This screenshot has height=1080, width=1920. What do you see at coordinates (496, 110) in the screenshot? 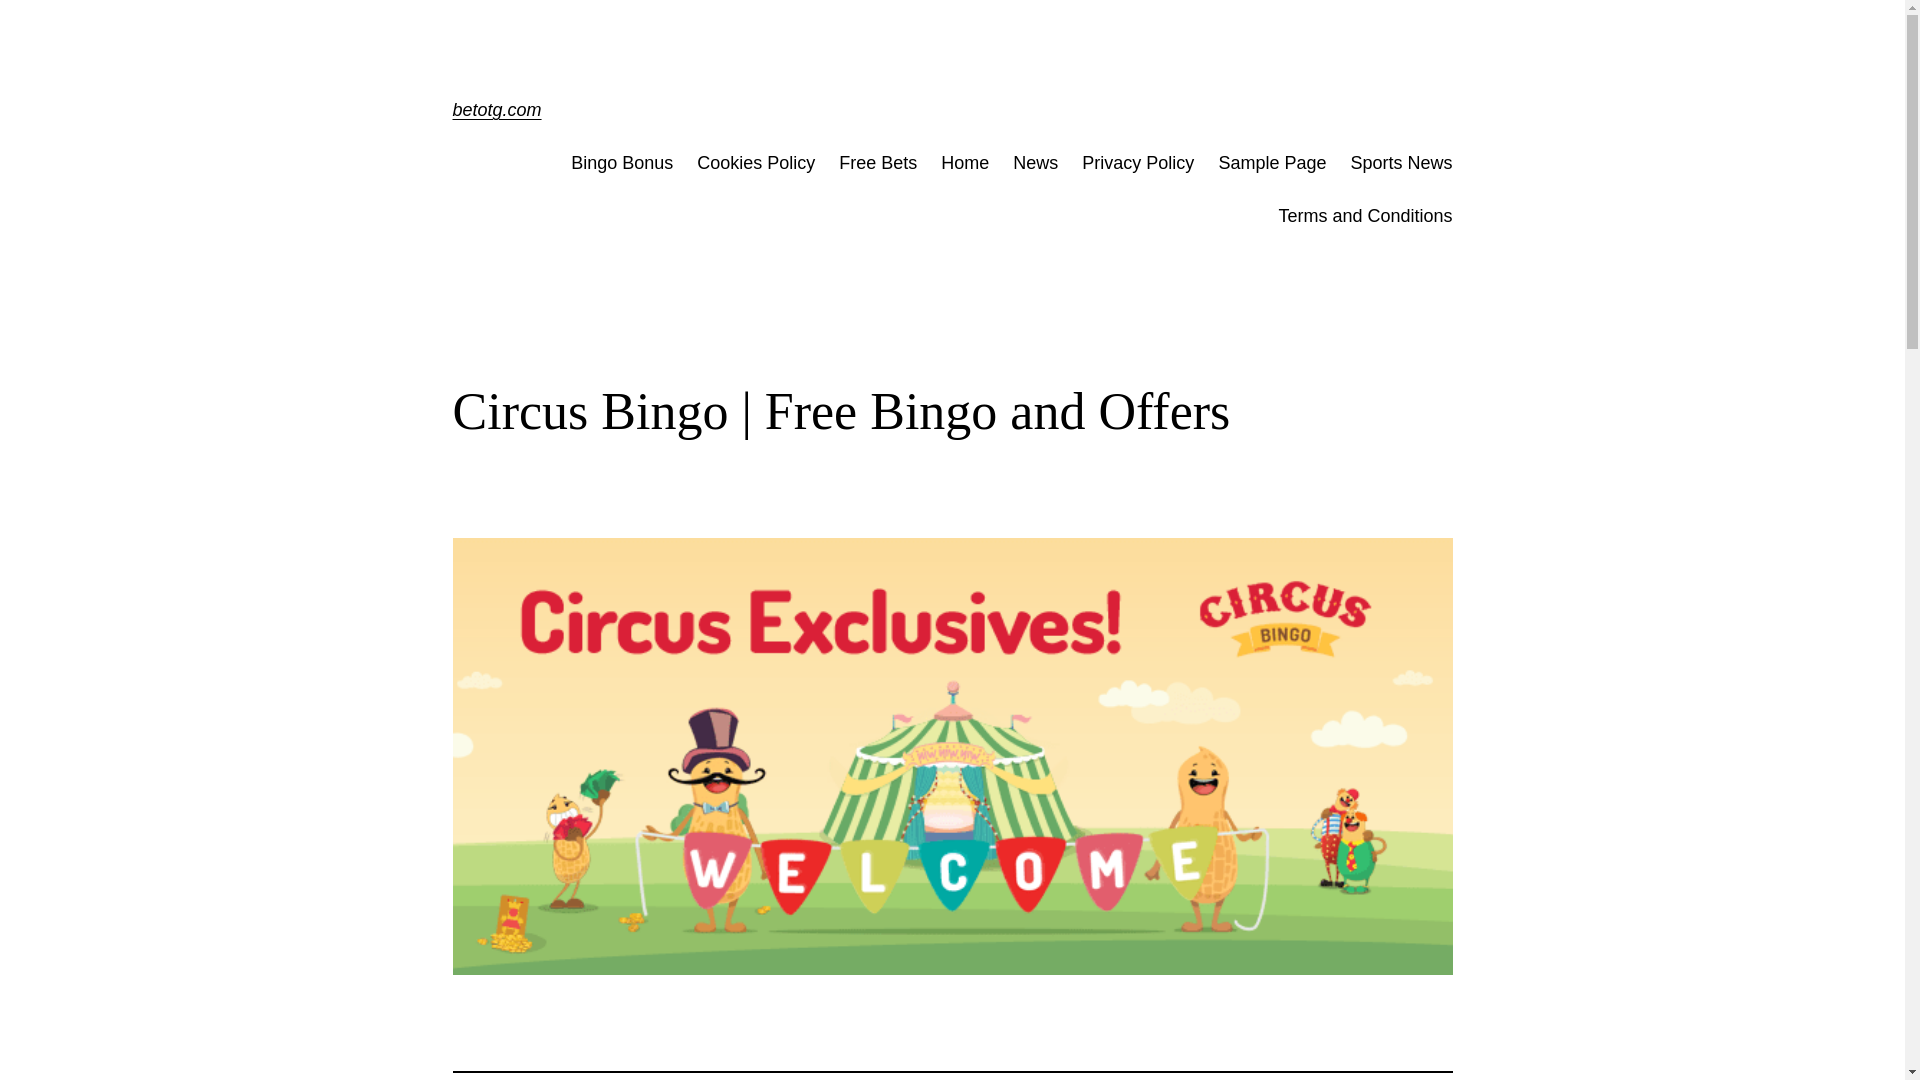
I see `betotg.com` at bounding box center [496, 110].